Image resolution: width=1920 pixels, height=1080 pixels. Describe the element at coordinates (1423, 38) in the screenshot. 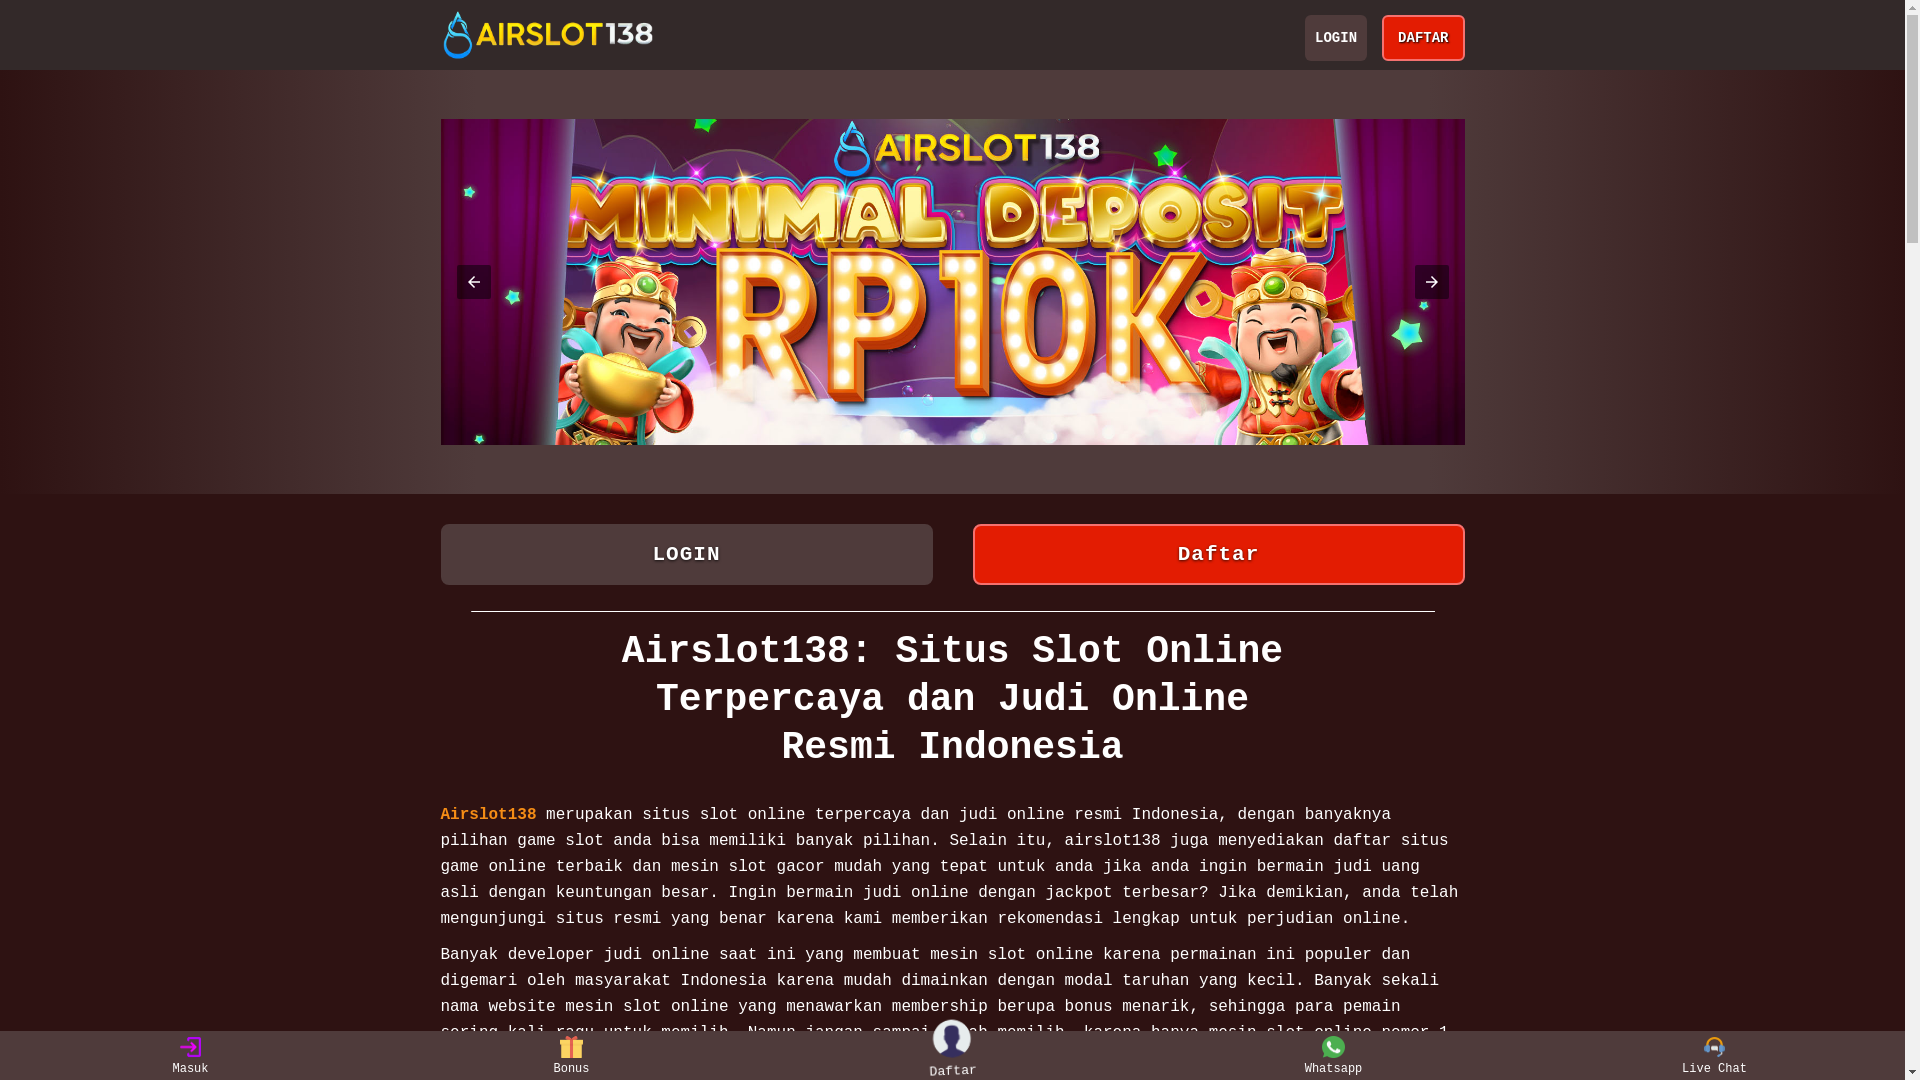

I see `DAFTAR` at that location.